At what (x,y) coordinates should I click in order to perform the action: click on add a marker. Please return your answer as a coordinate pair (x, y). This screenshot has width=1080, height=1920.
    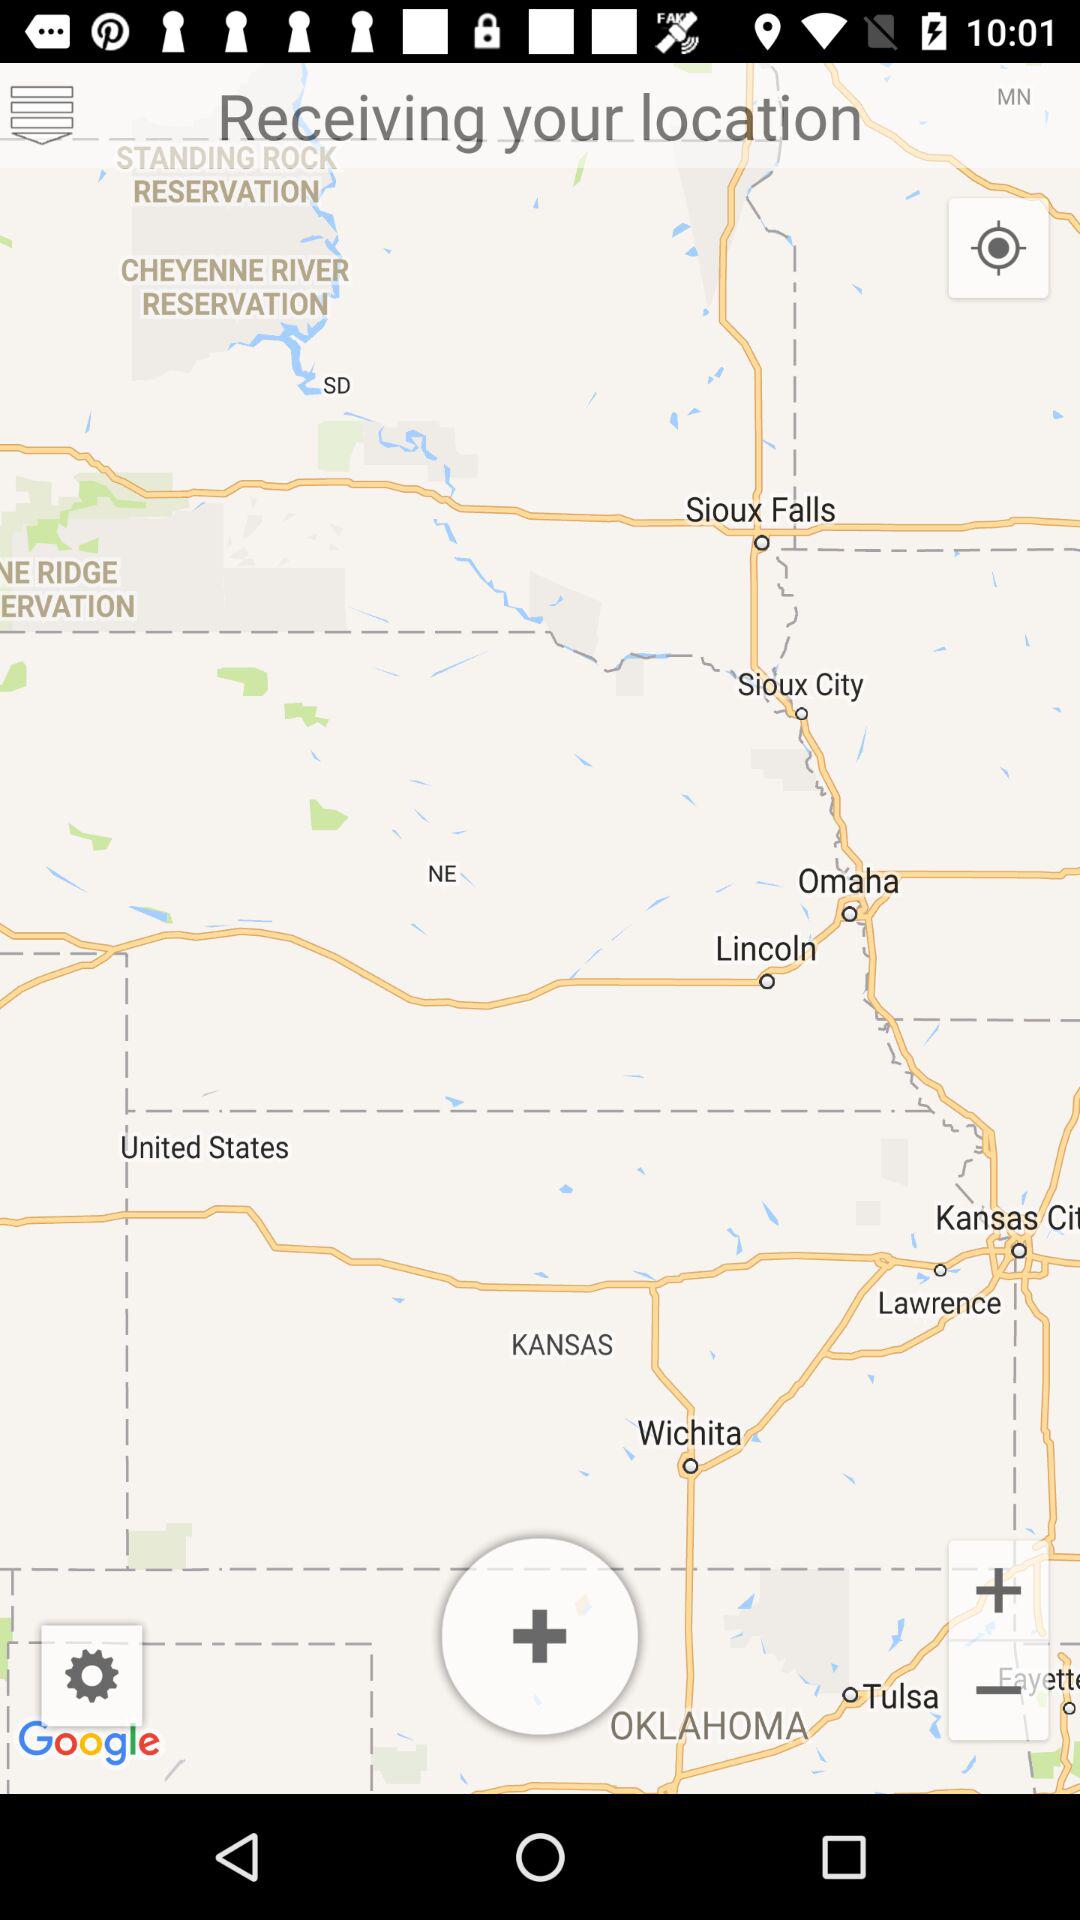
    Looking at the image, I should click on (540, 1636).